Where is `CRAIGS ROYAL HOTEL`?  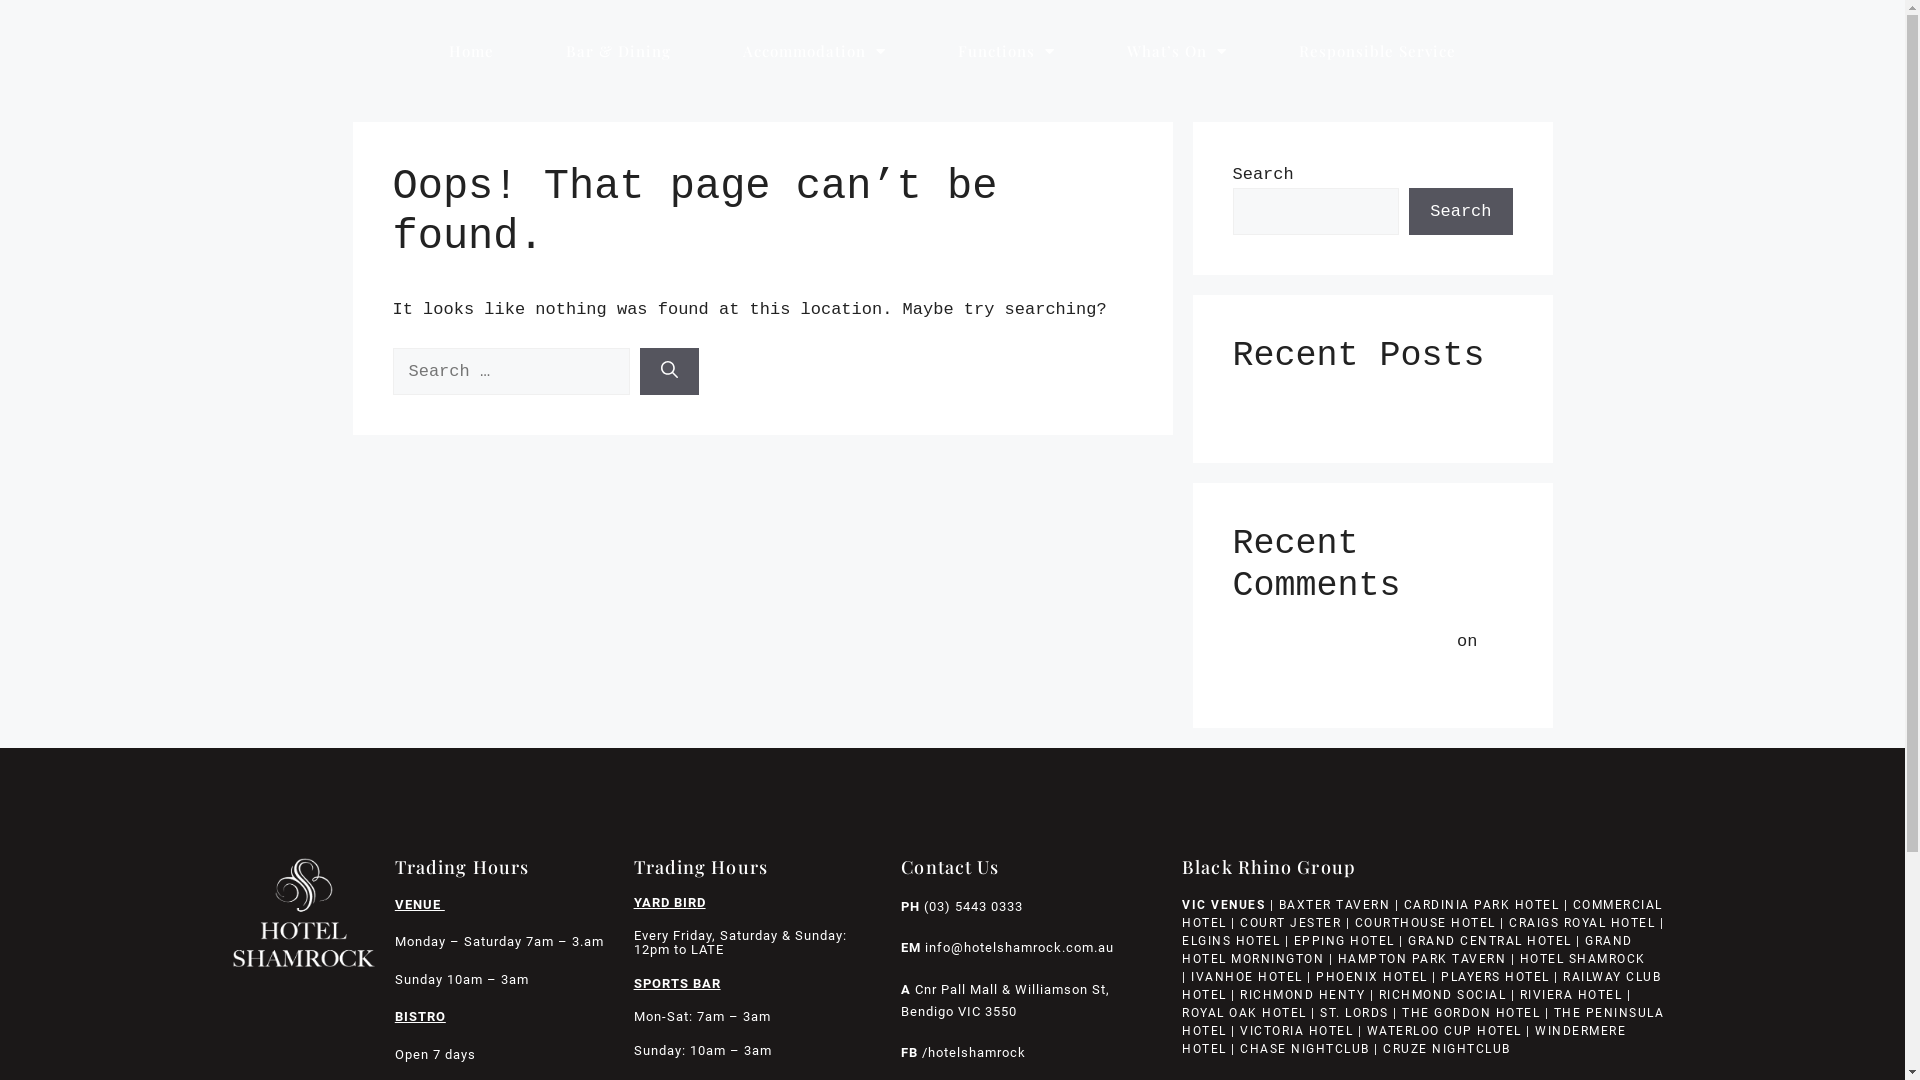
CRAIGS ROYAL HOTEL is located at coordinates (1582, 923).